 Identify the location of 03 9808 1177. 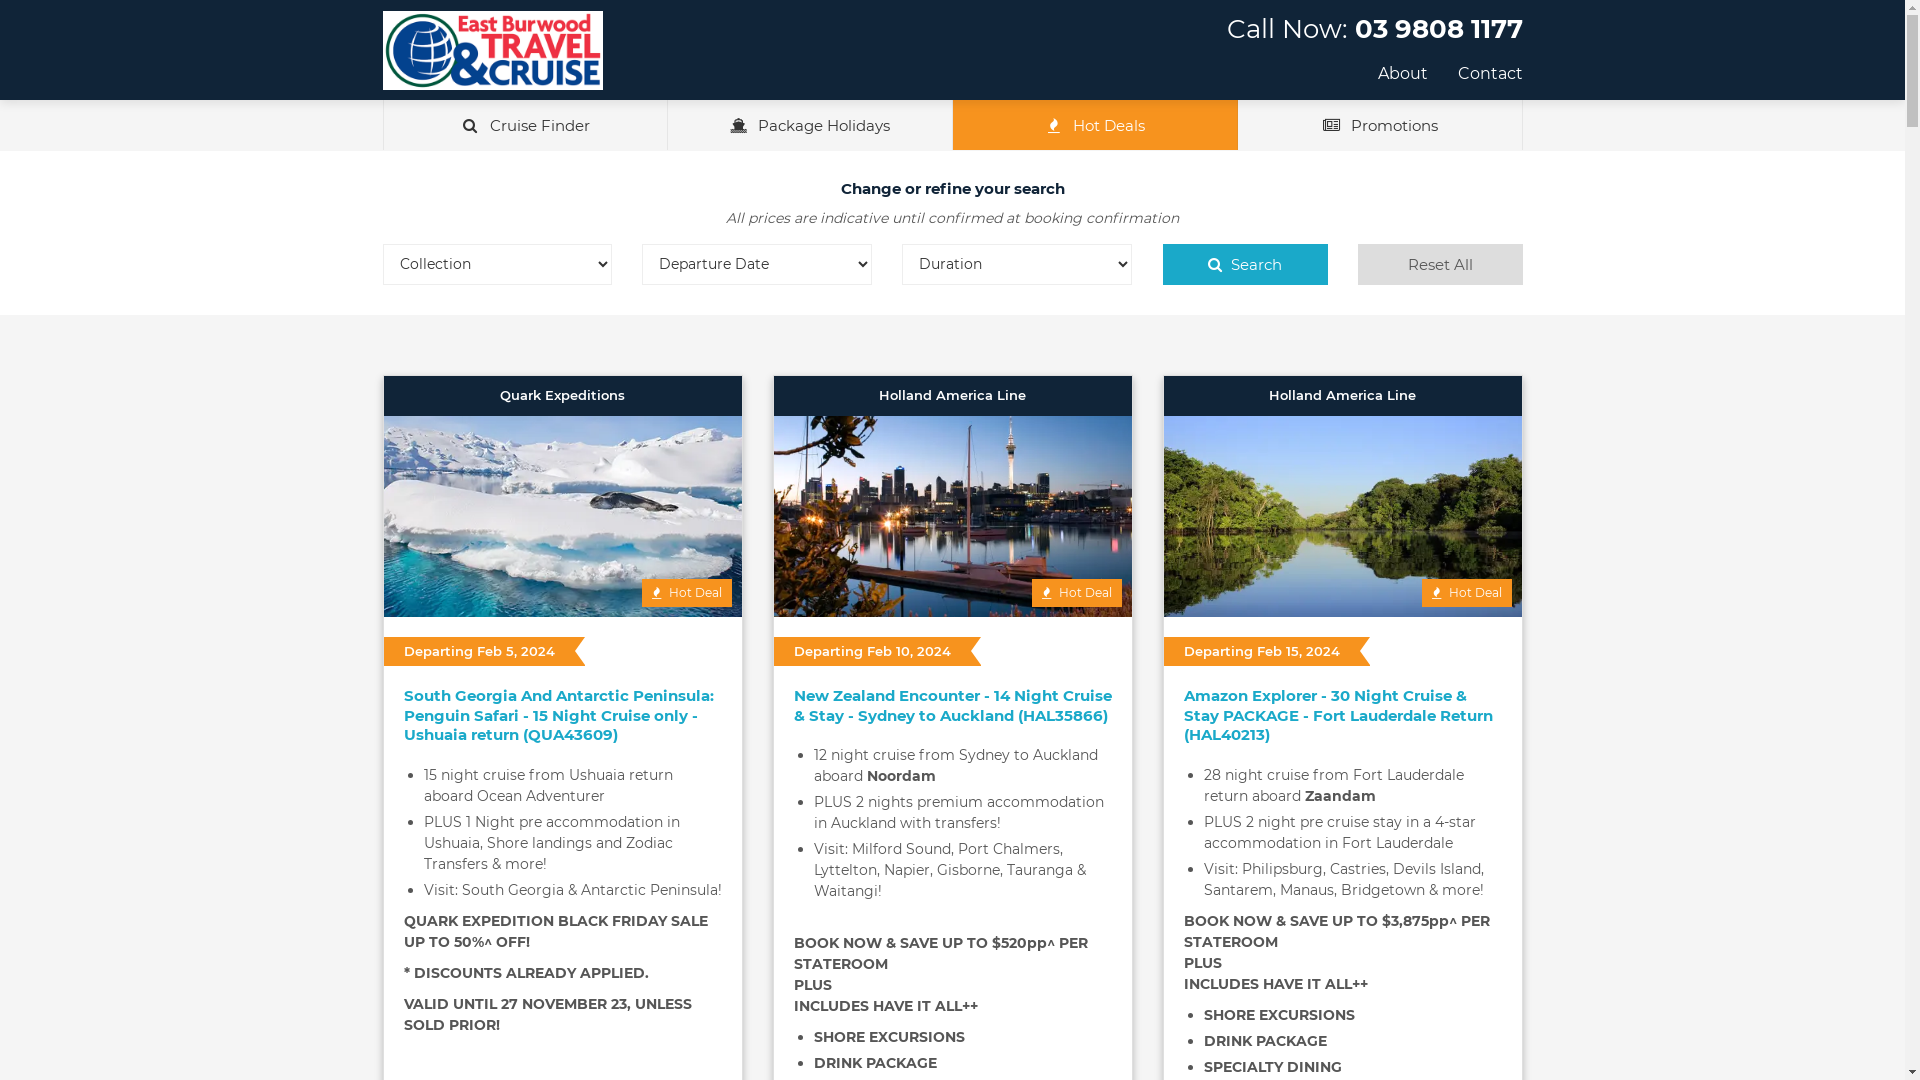
(1438, 29).